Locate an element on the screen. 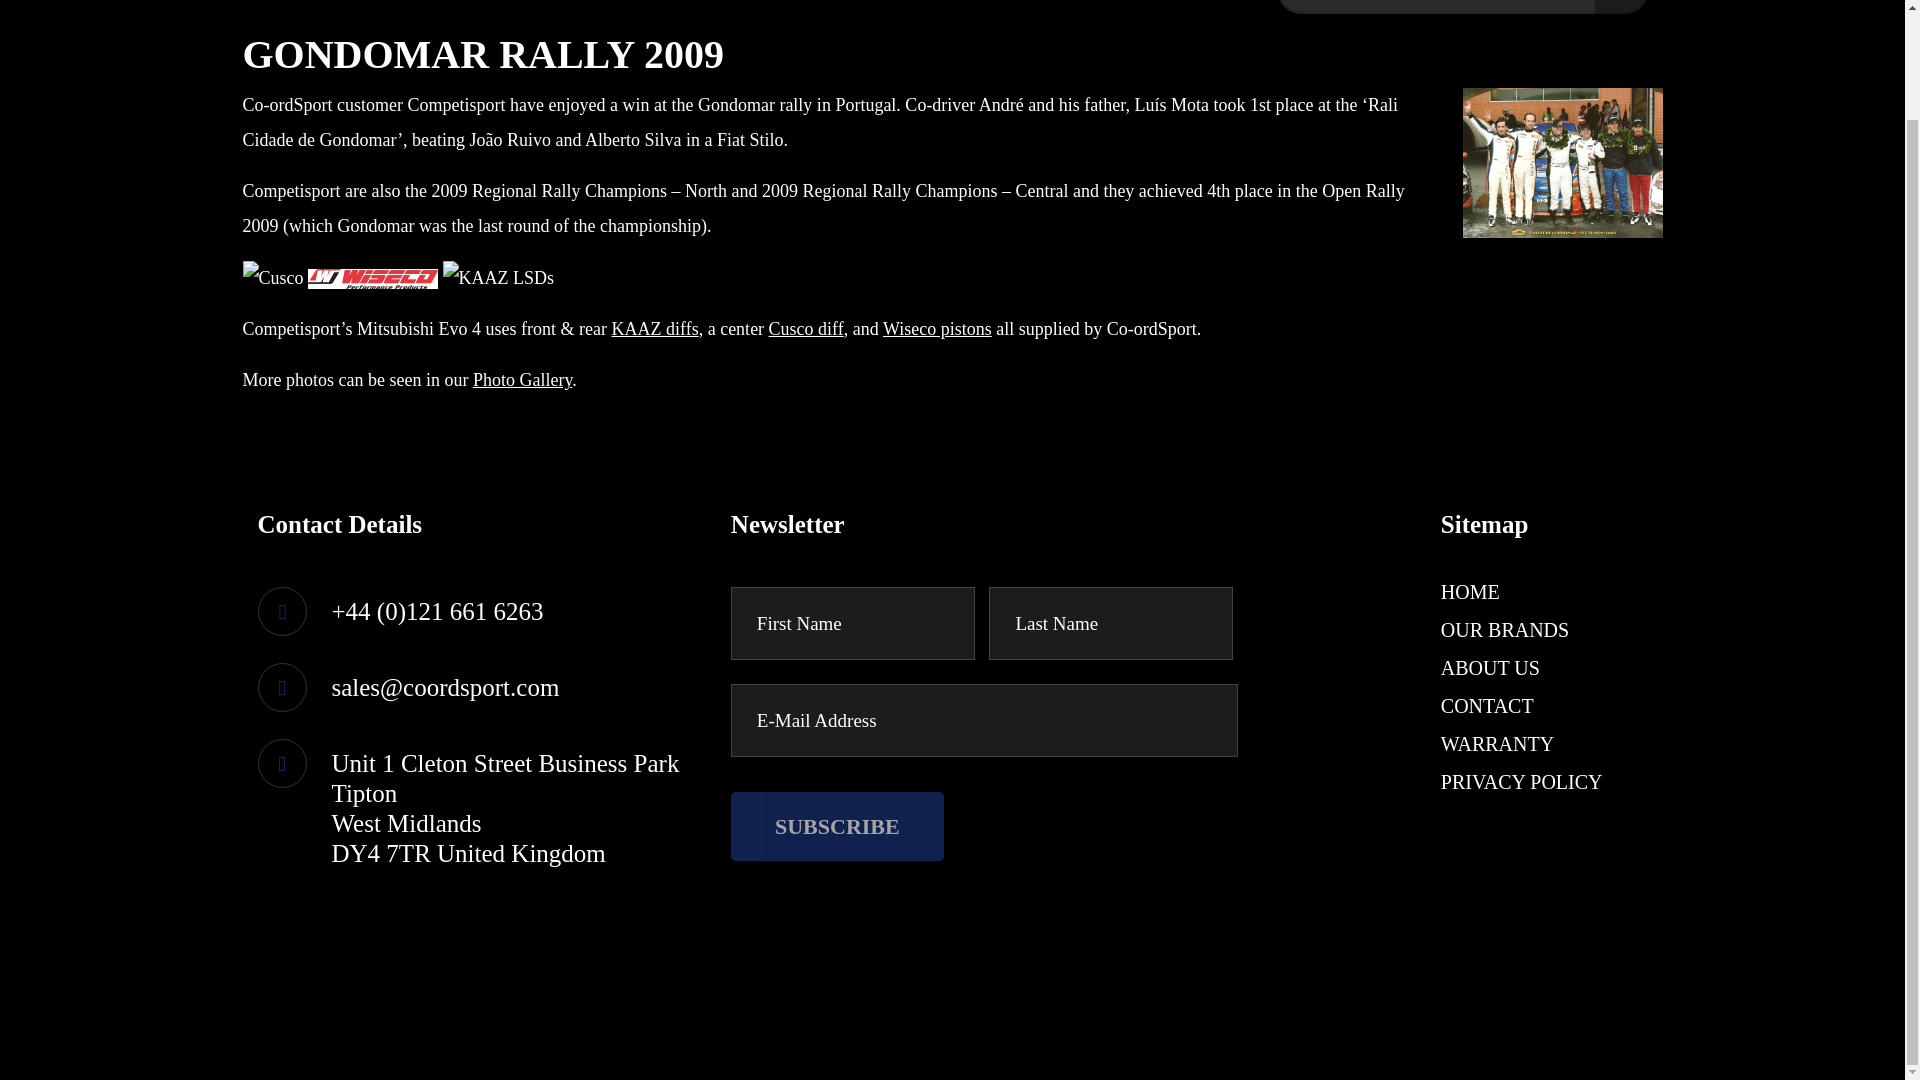 This screenshot has width=1920, height=1080. ABOUT US is located at coordinates (1490, 668).